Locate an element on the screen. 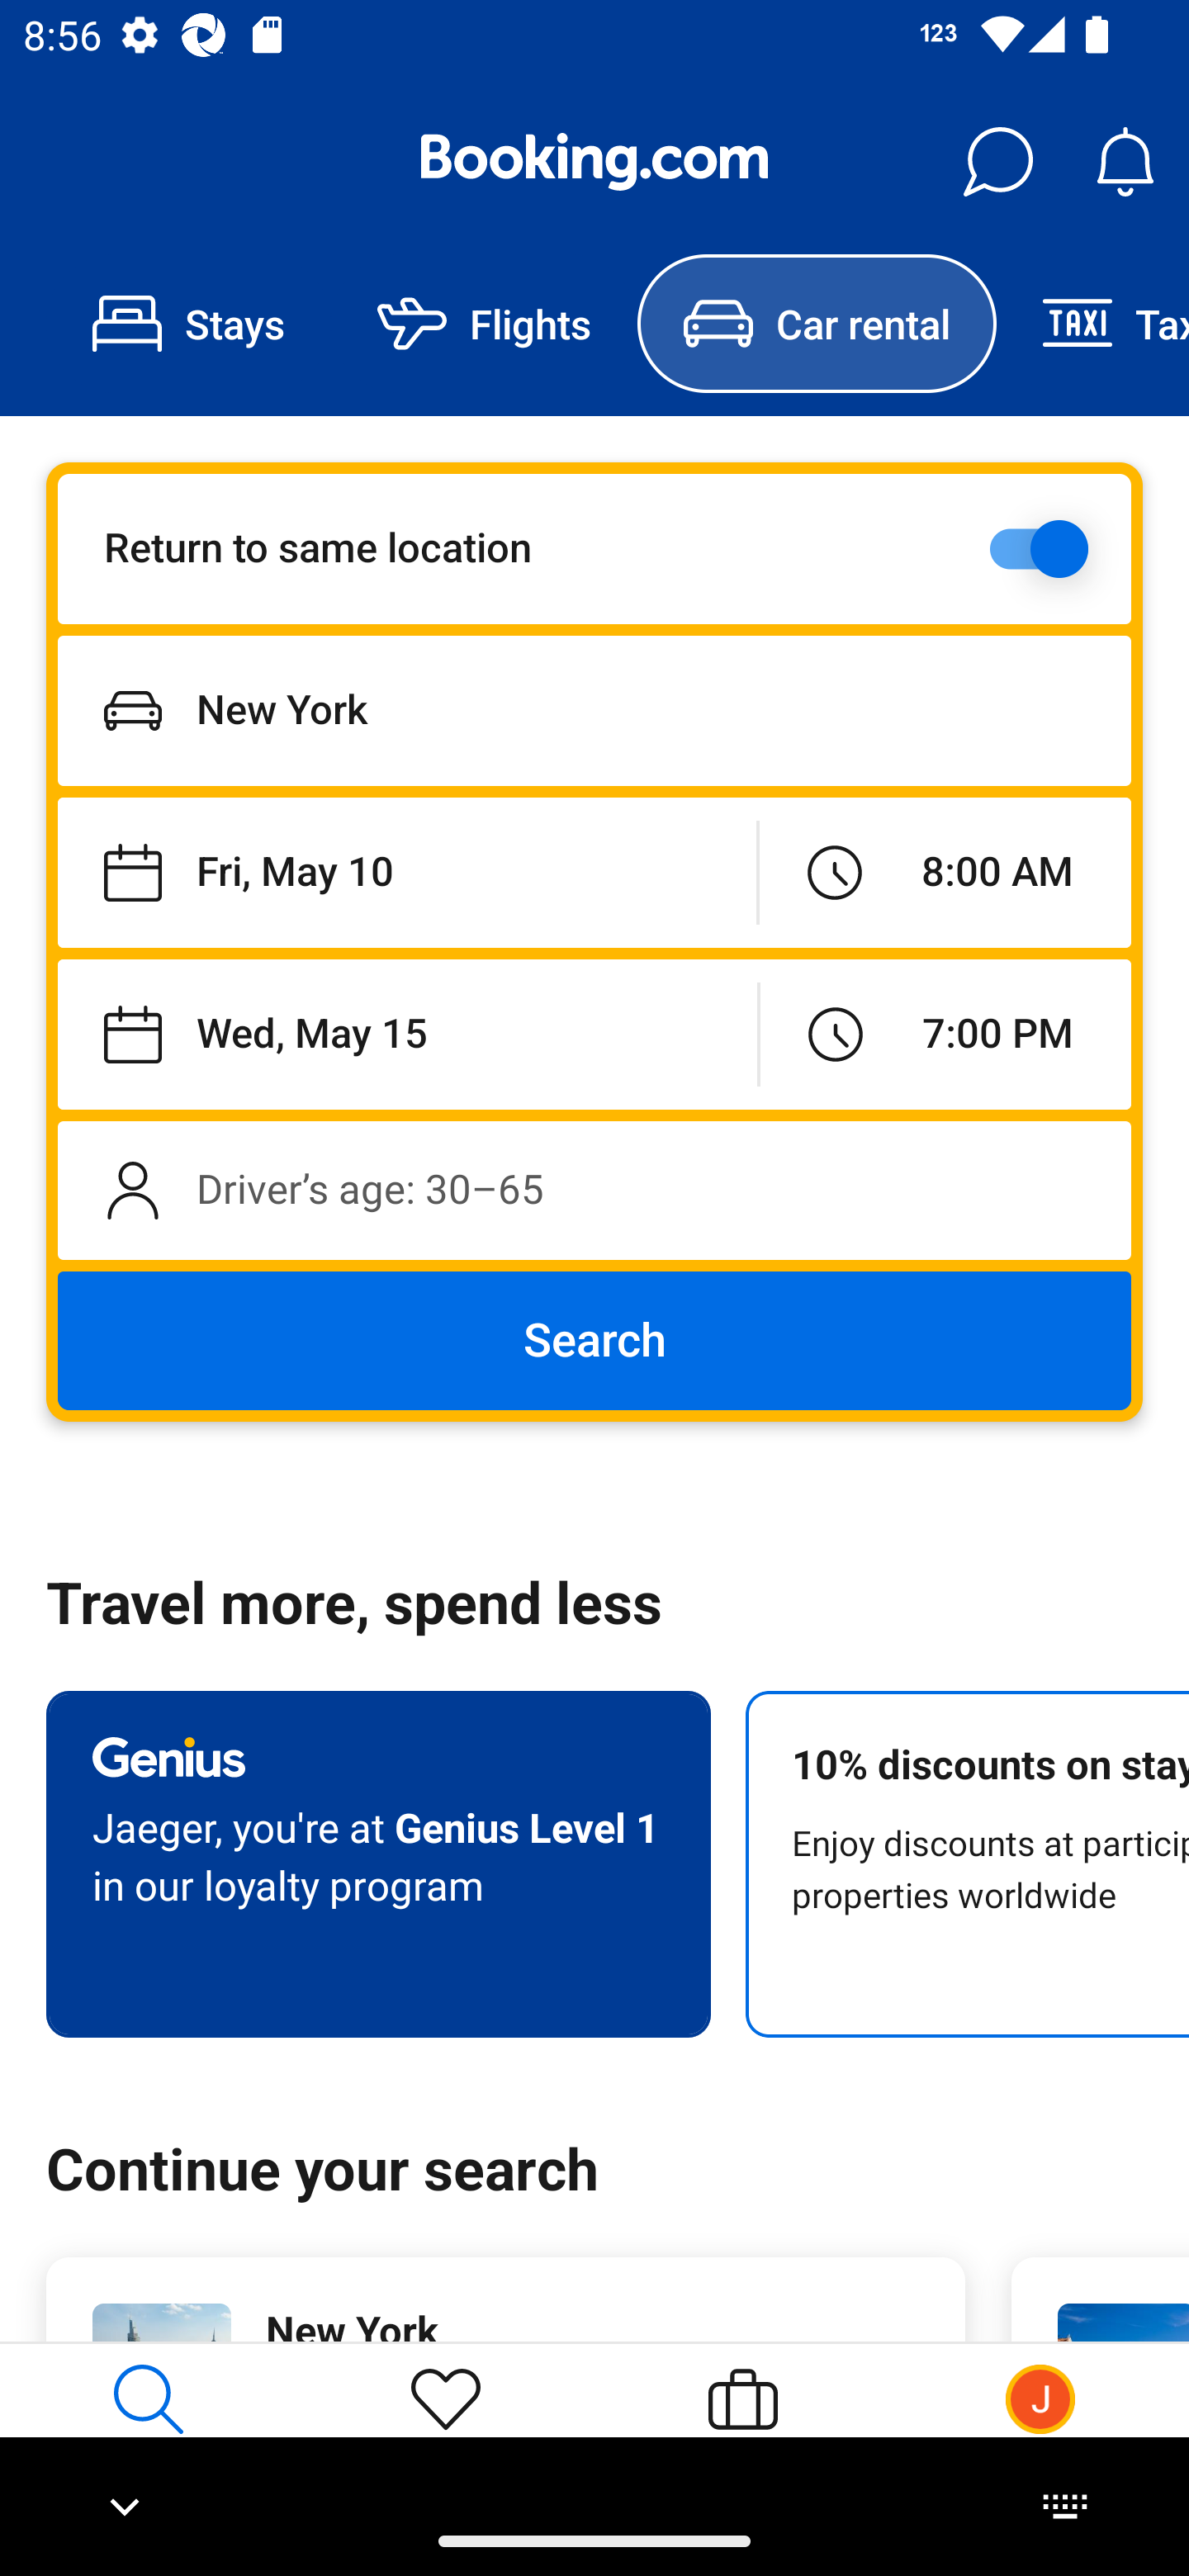 This screenshot has width=1189, height=2576. Car rental is located at coordinates (816, 324).